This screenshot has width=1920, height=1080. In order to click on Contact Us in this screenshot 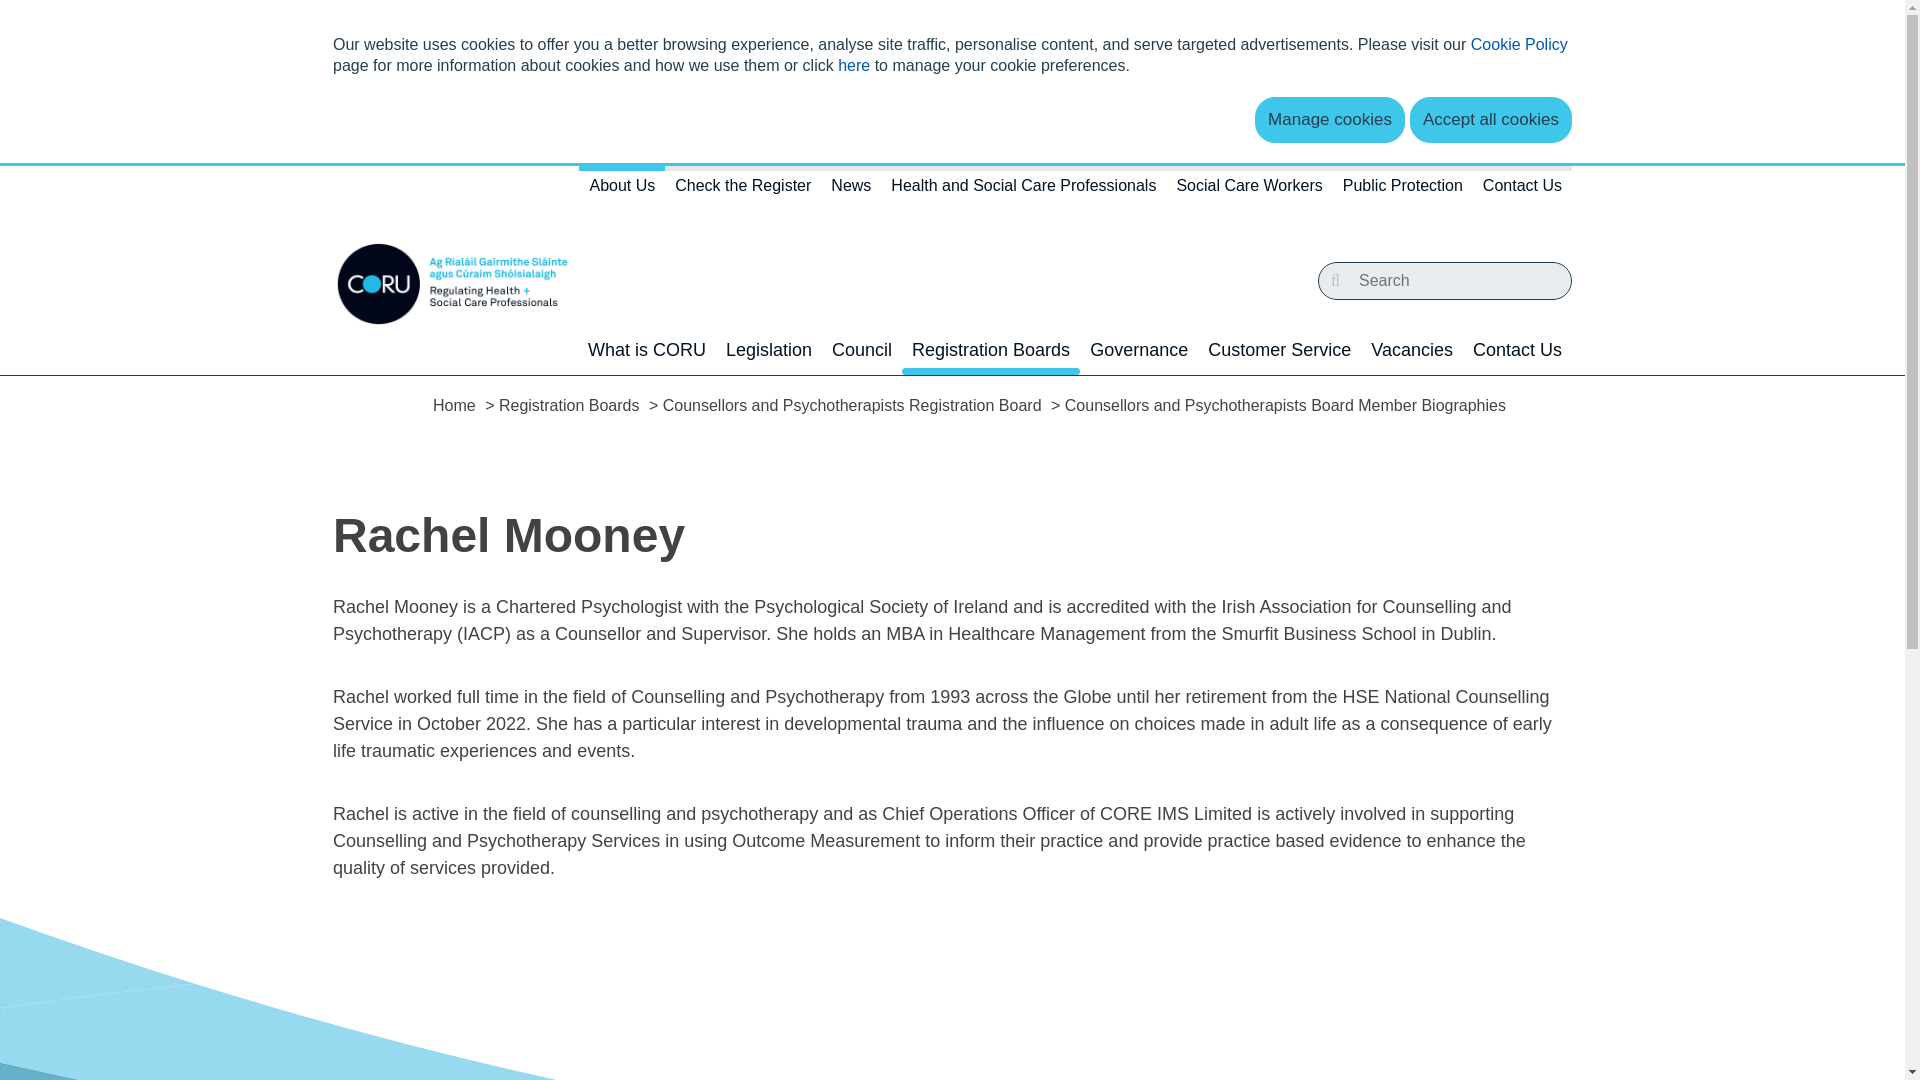, I will do `click(1522, 194)`.